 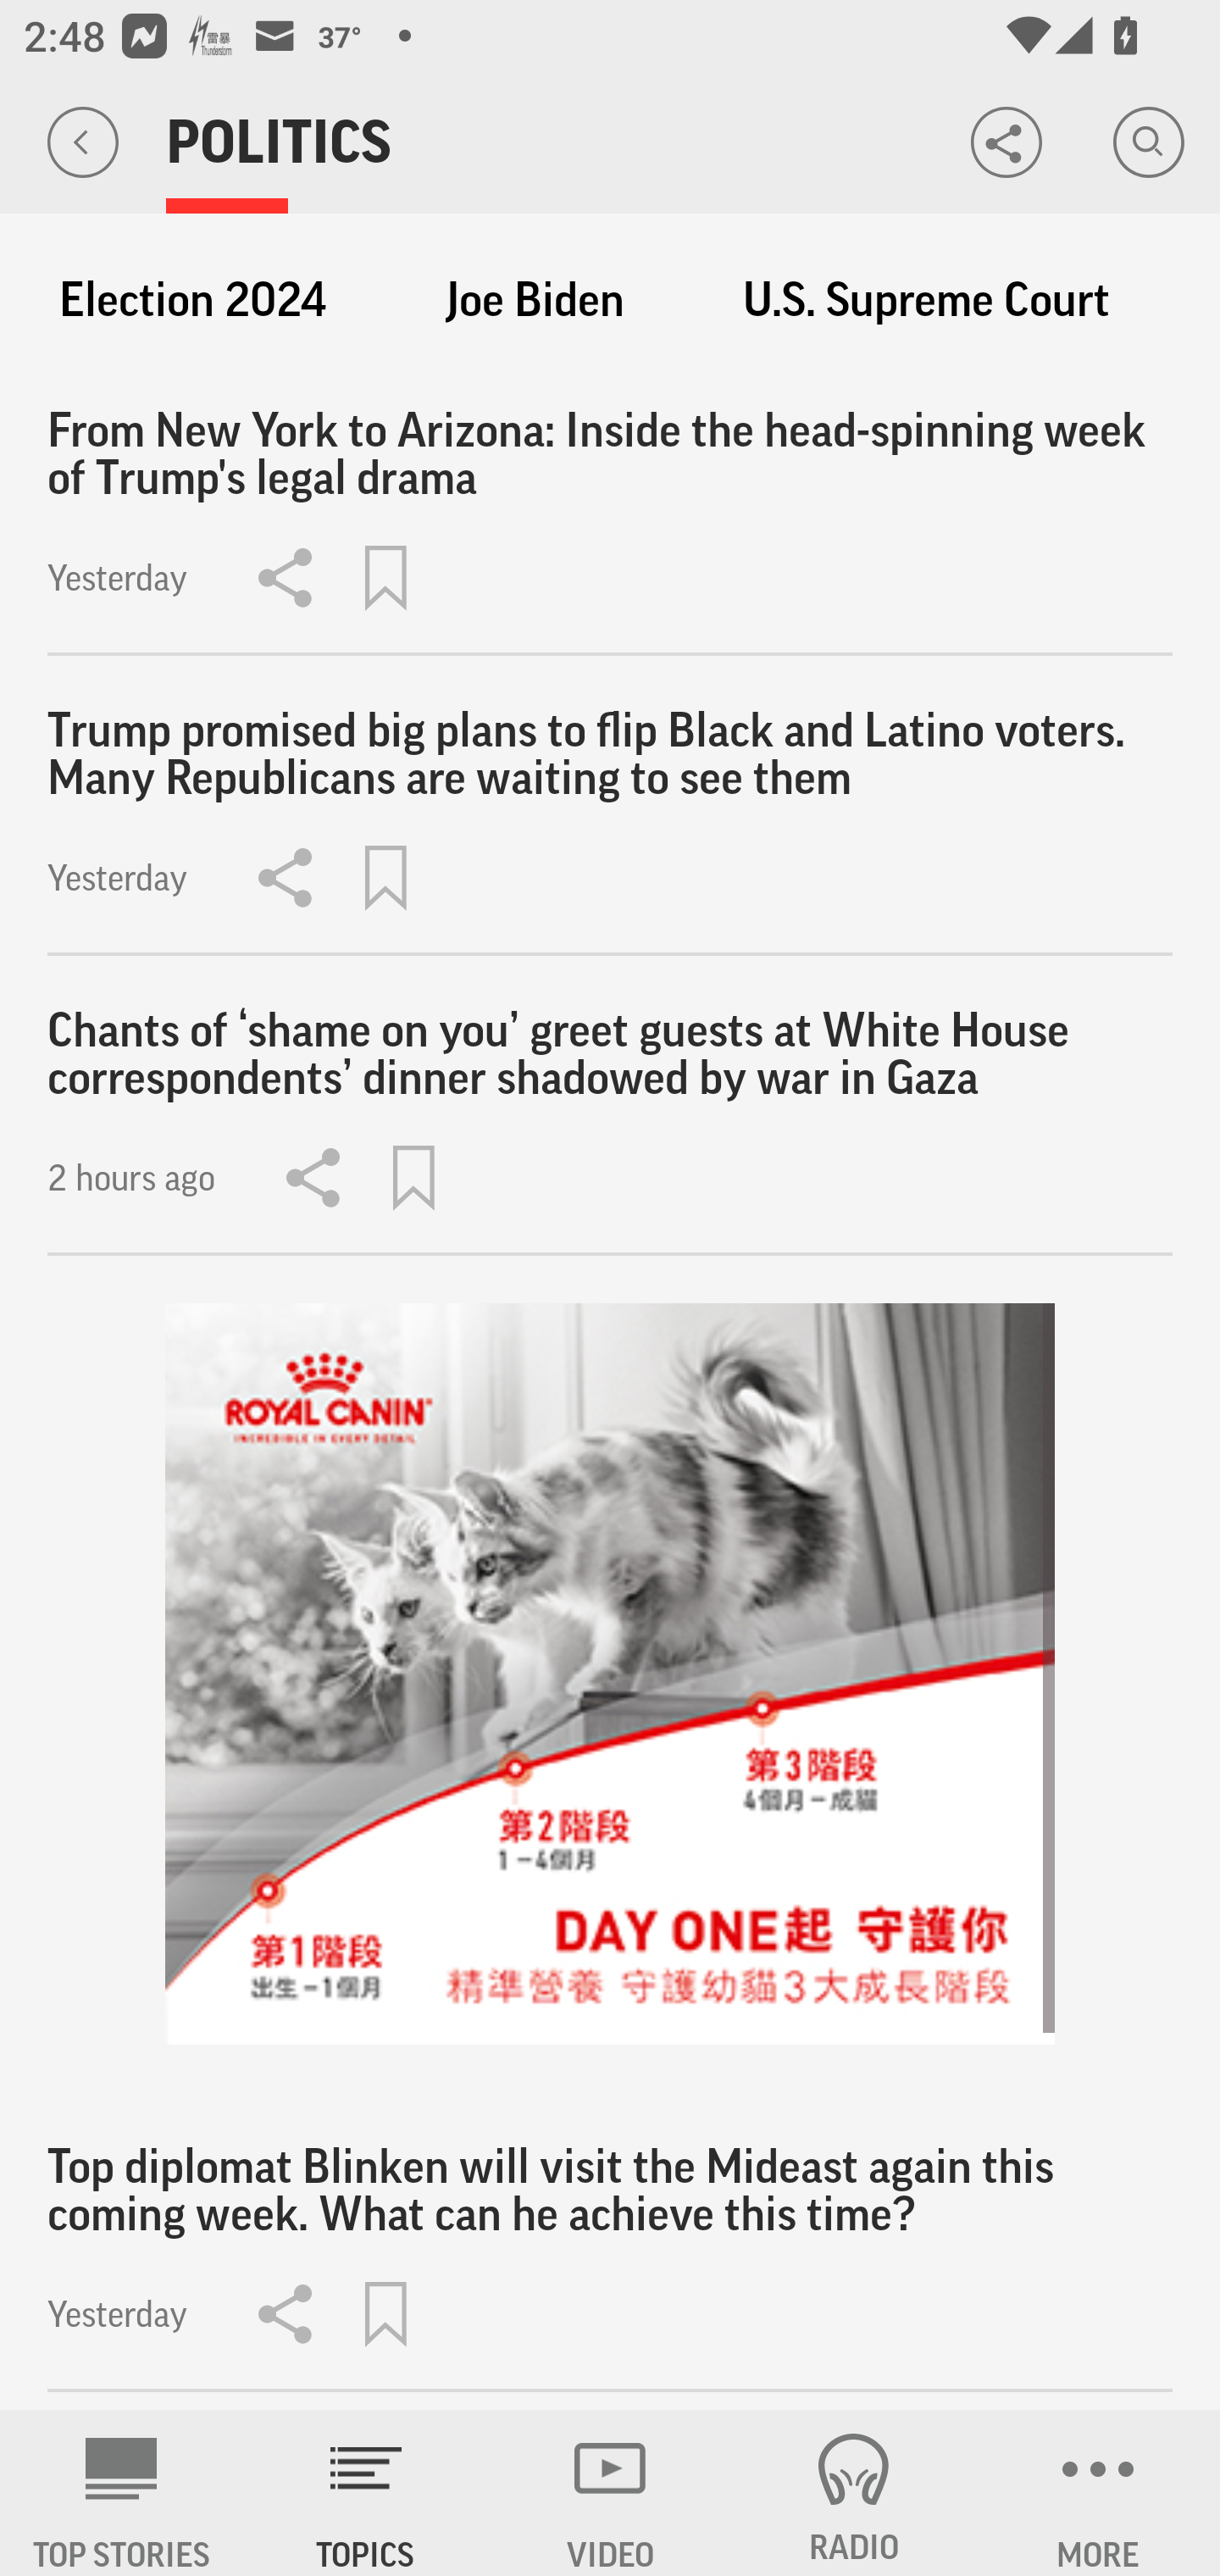 I want to click on Joe Biden, so click(x=535, y=300).